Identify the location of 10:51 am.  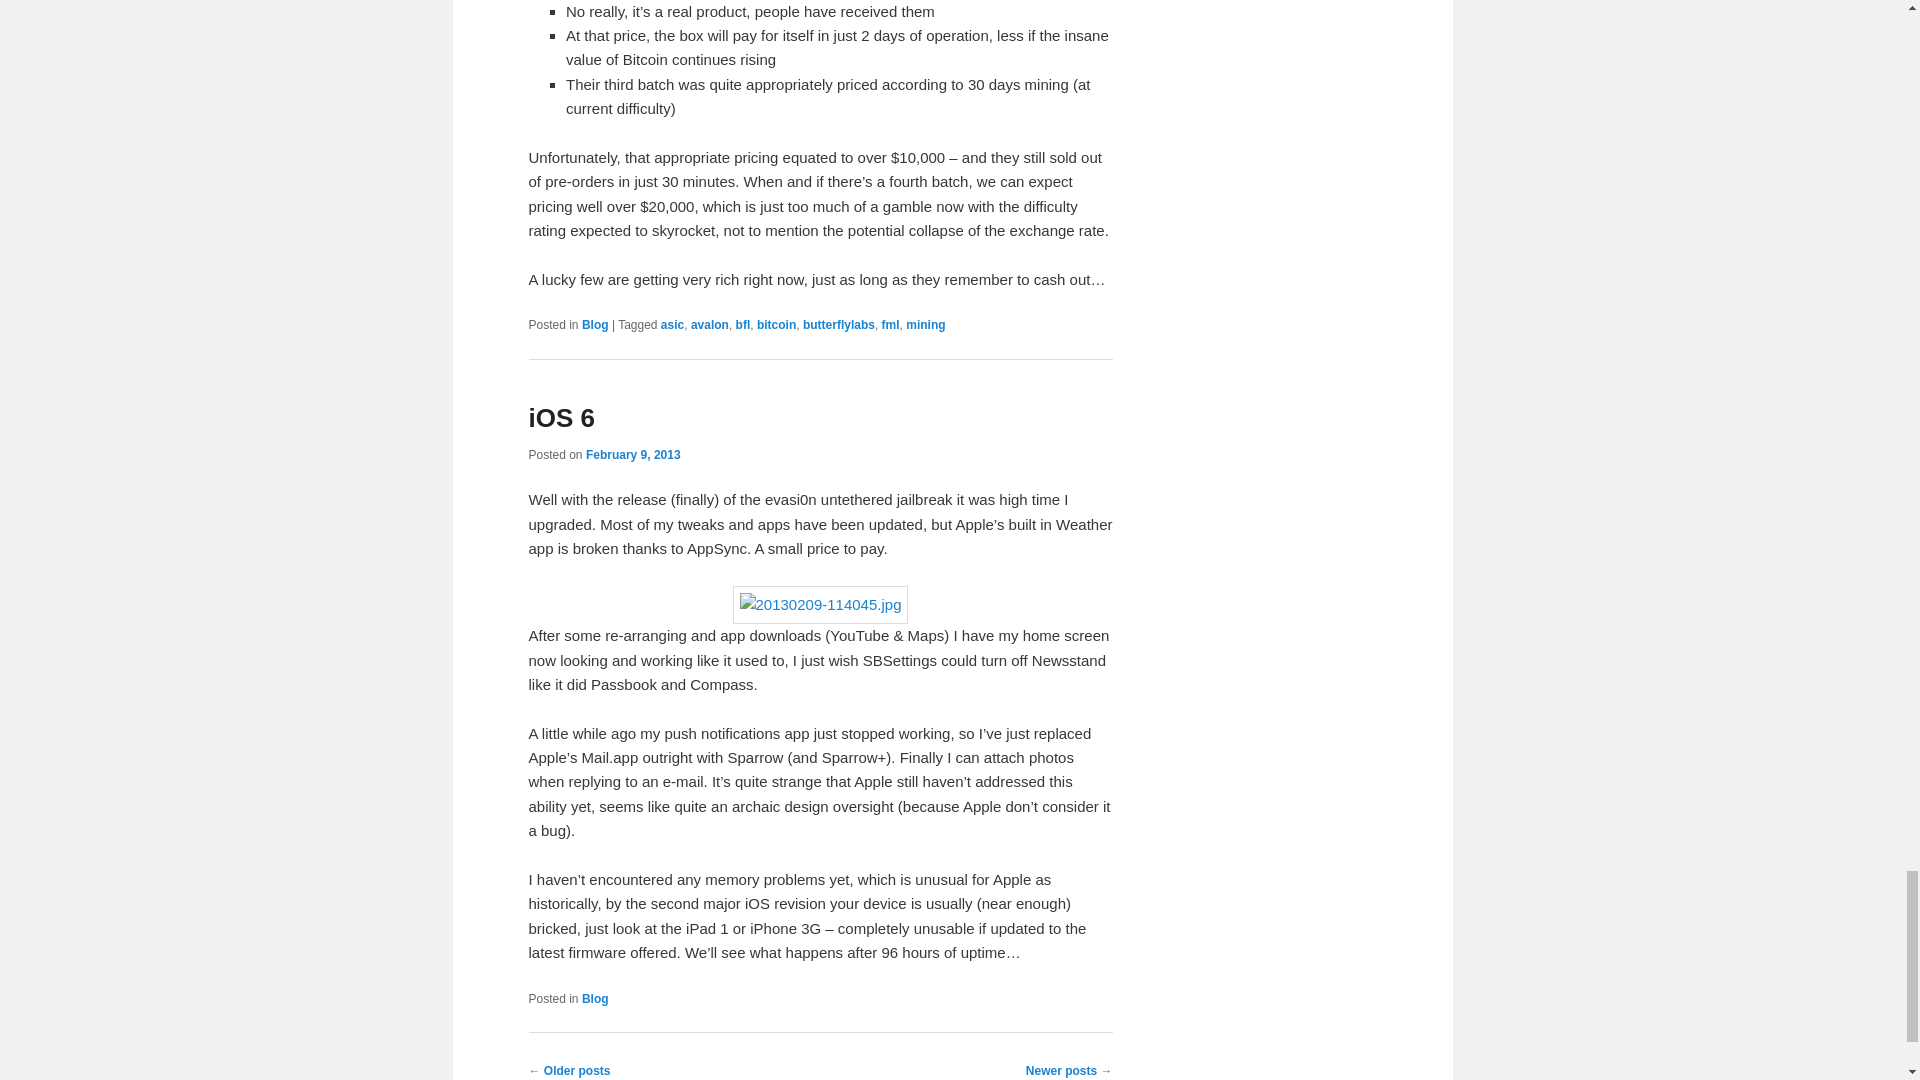
(633, 455).